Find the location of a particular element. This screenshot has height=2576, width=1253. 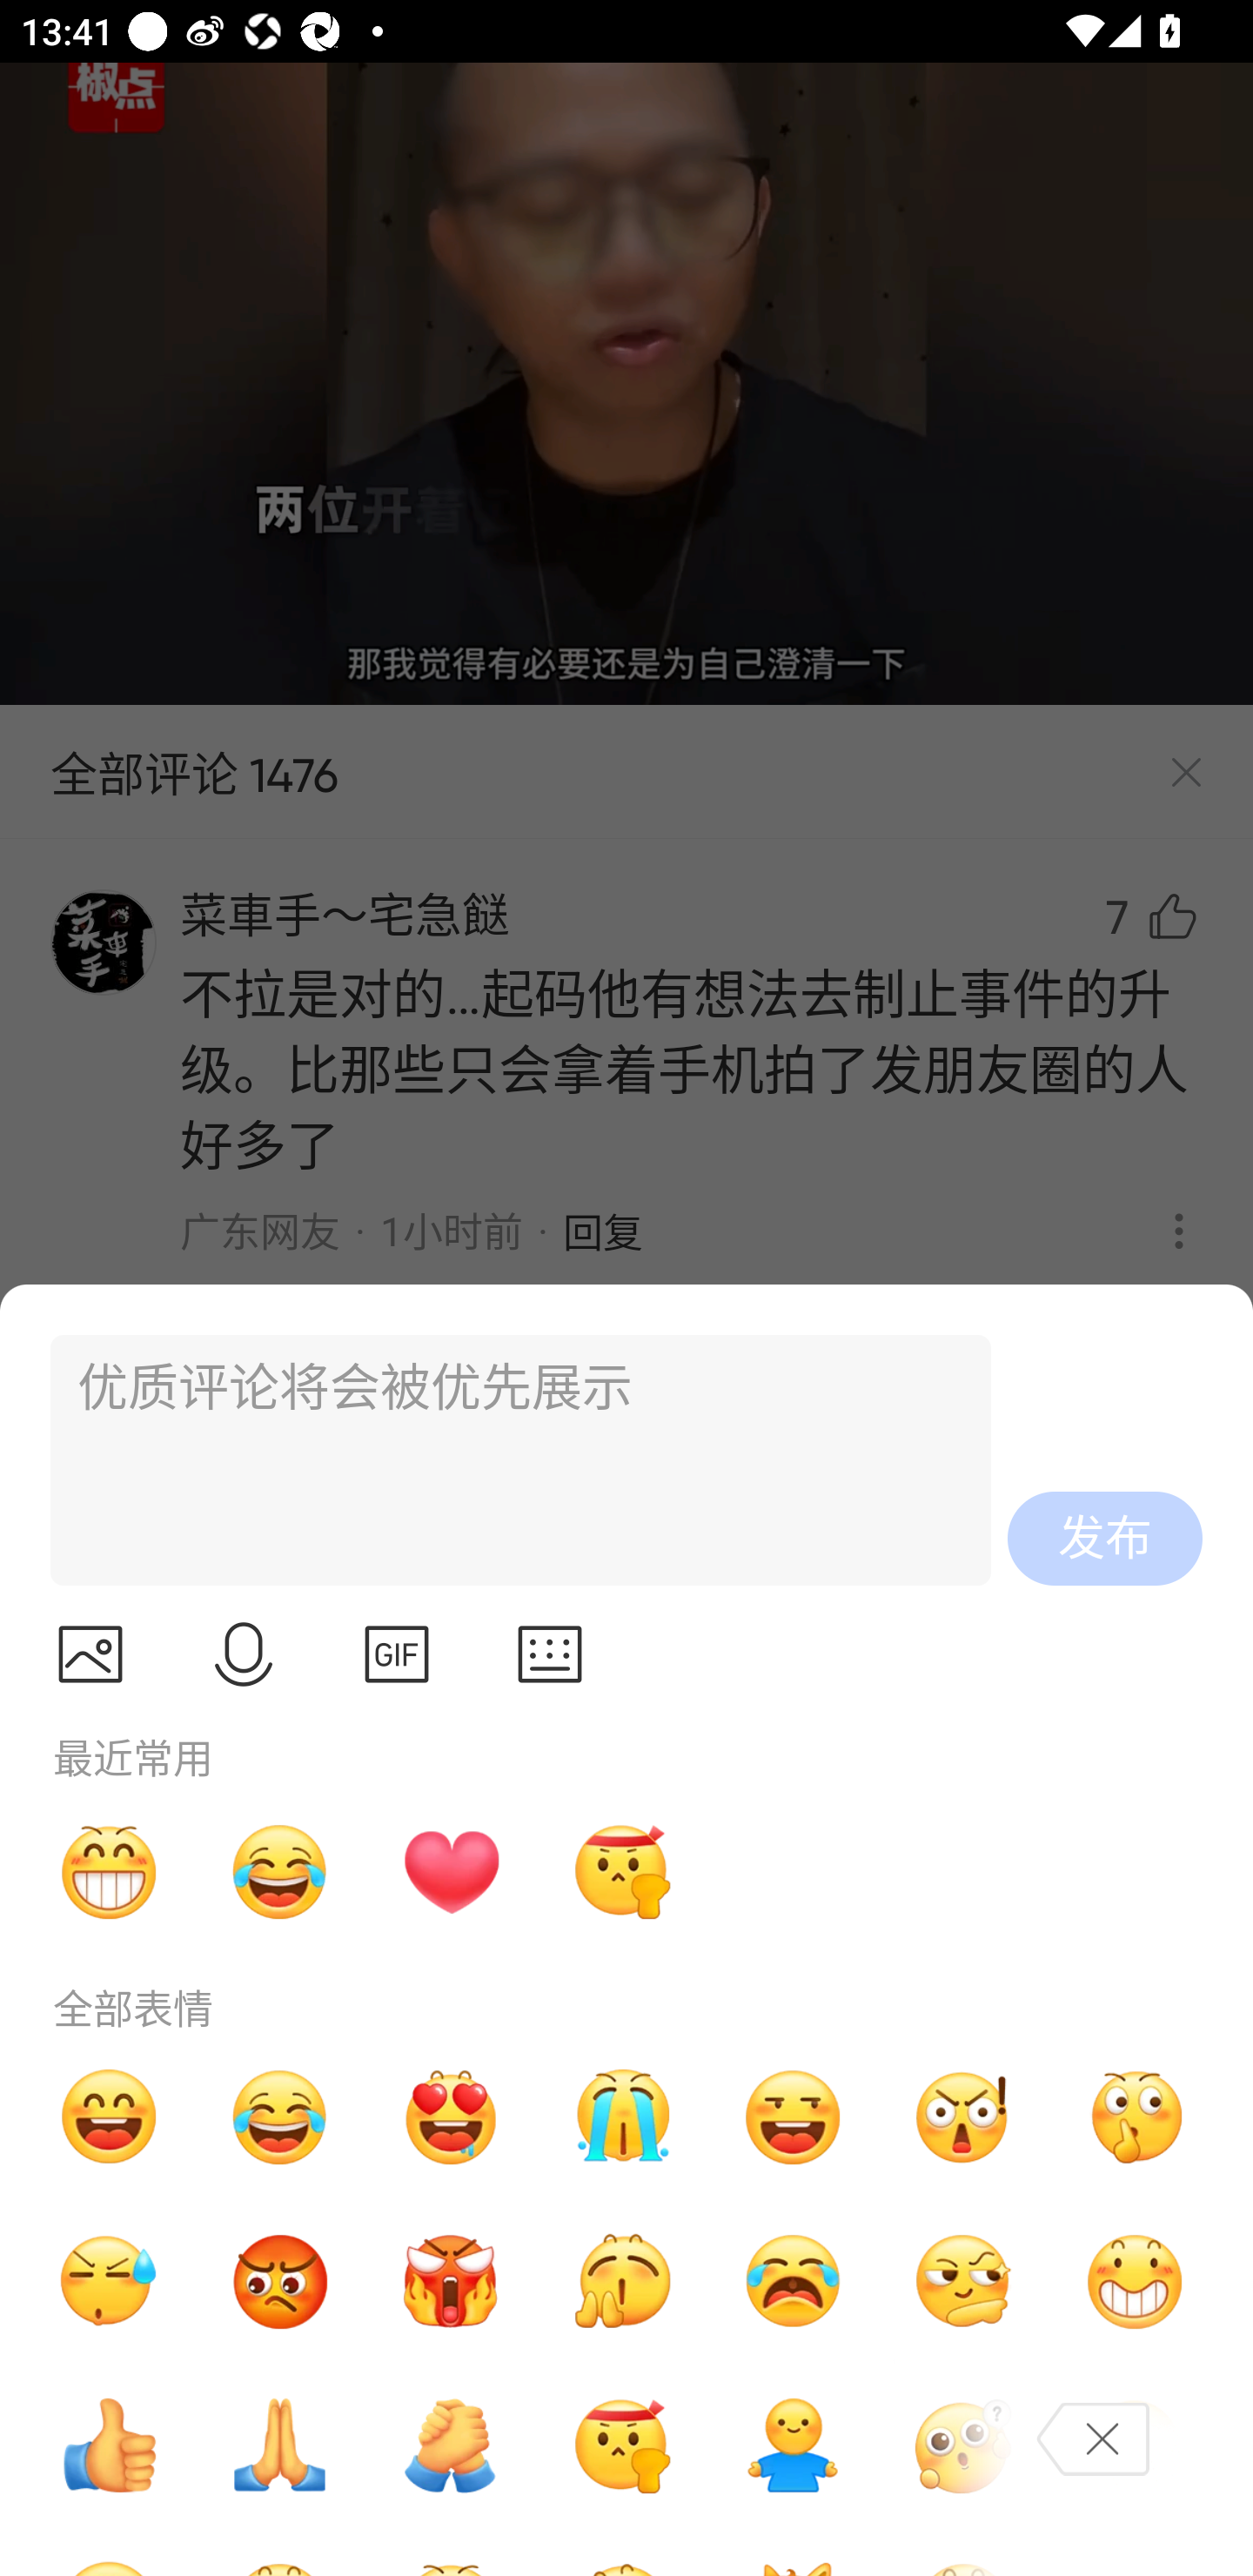

哭笑 is located at coordinates (280, 1871).